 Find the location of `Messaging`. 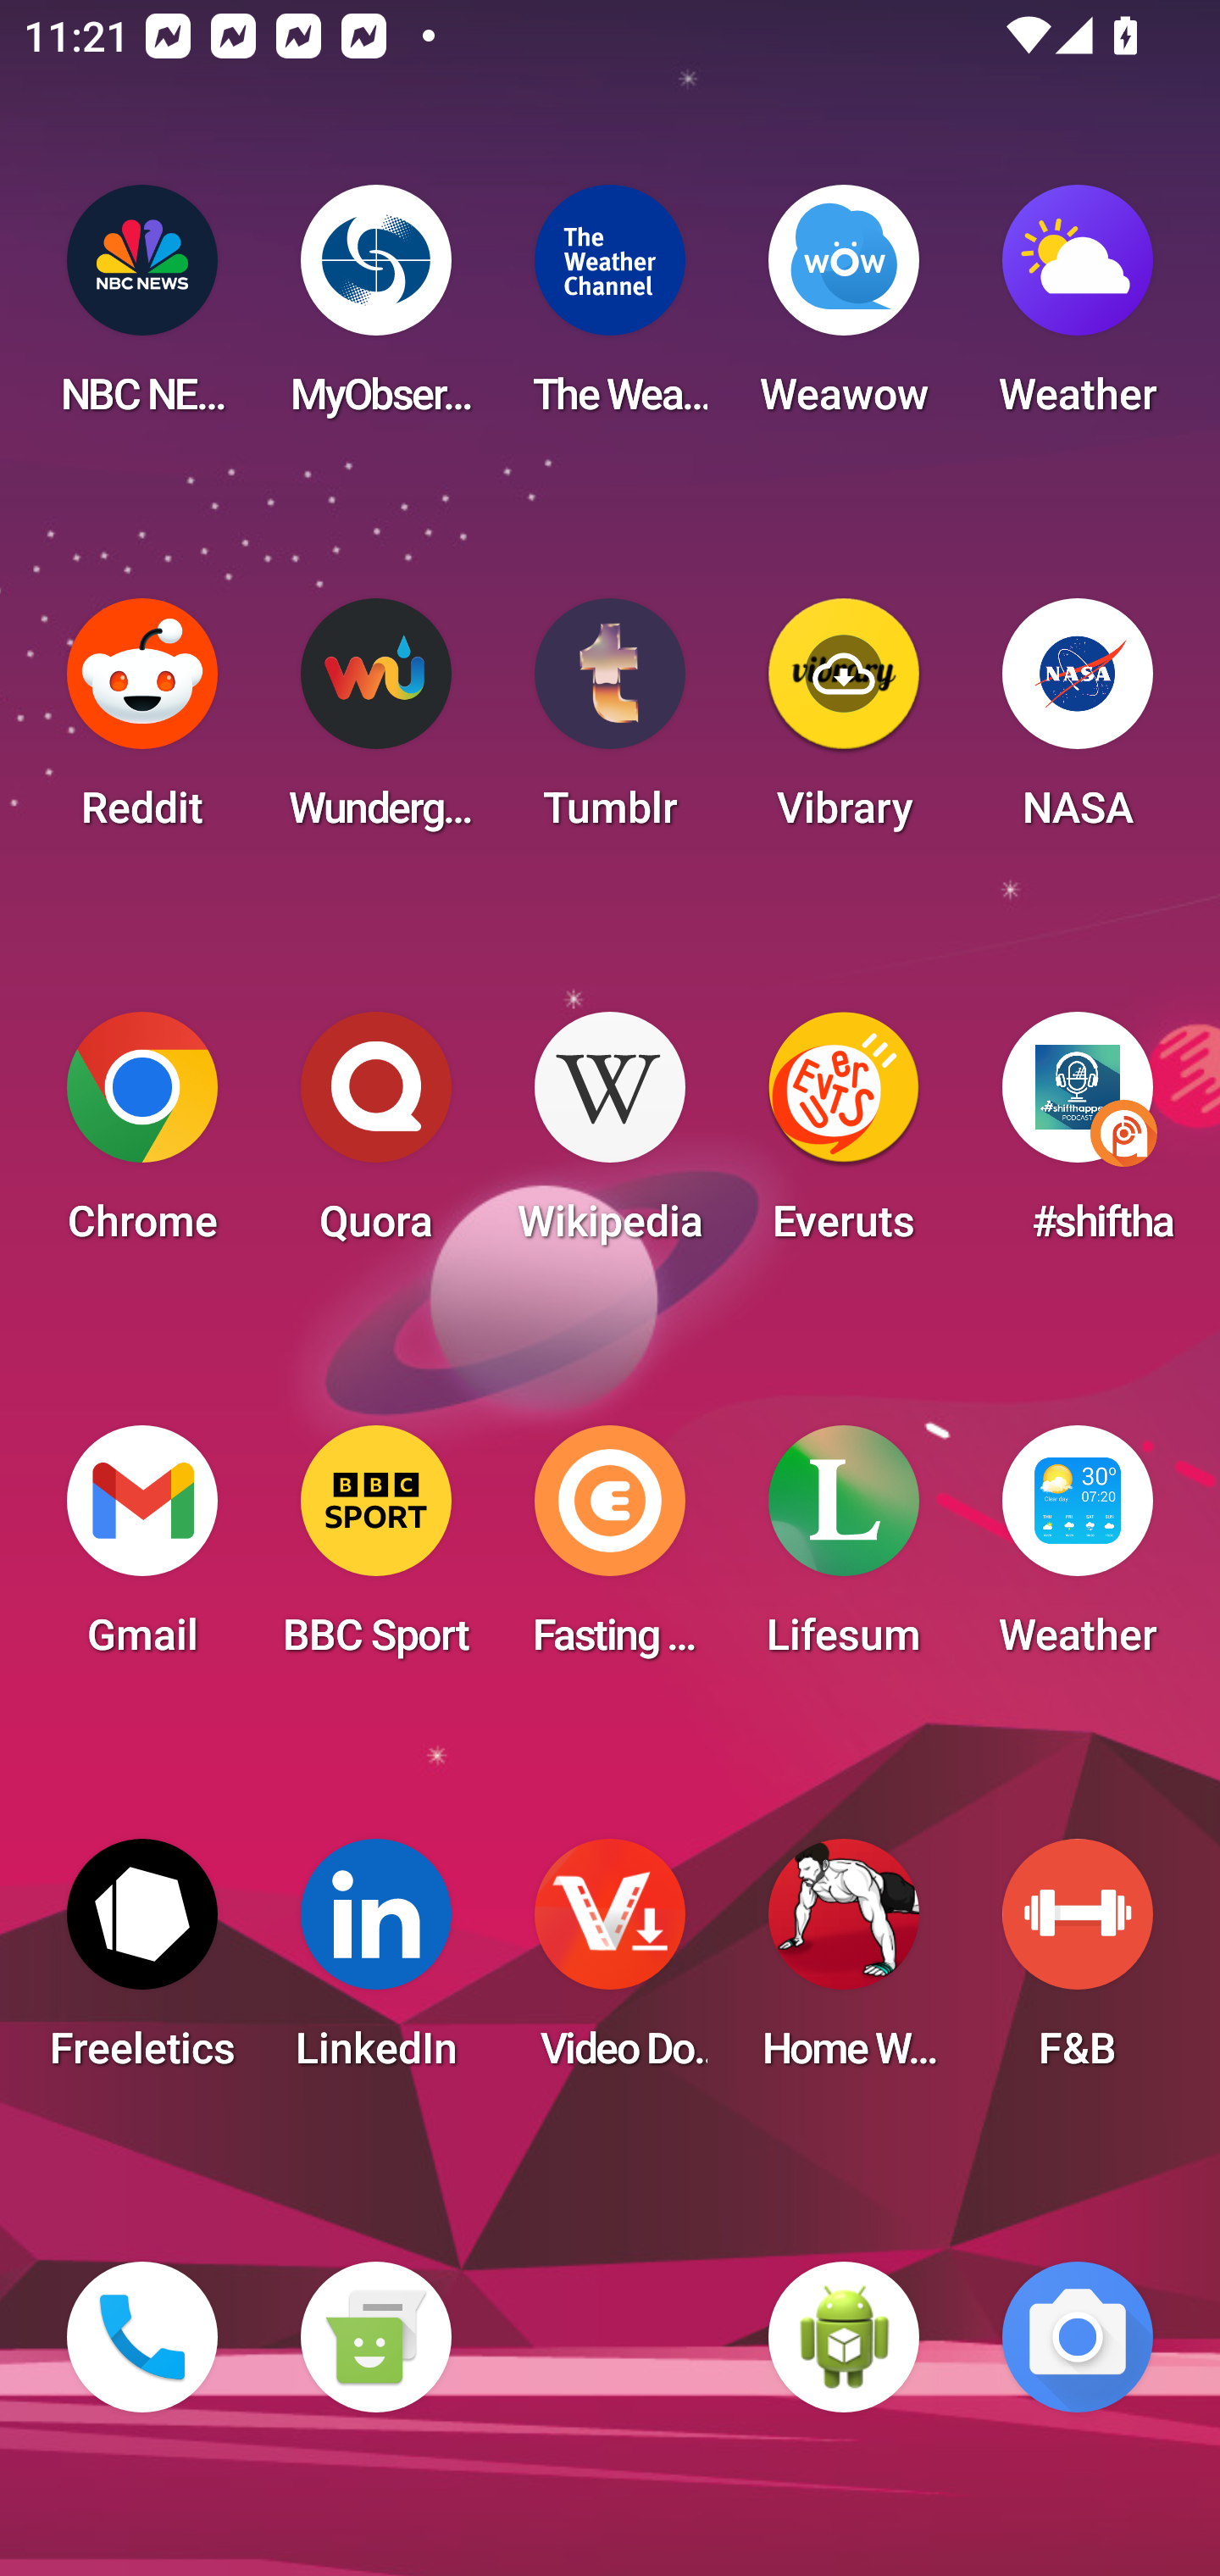

Messaging is located at coordinates (375, 2337).